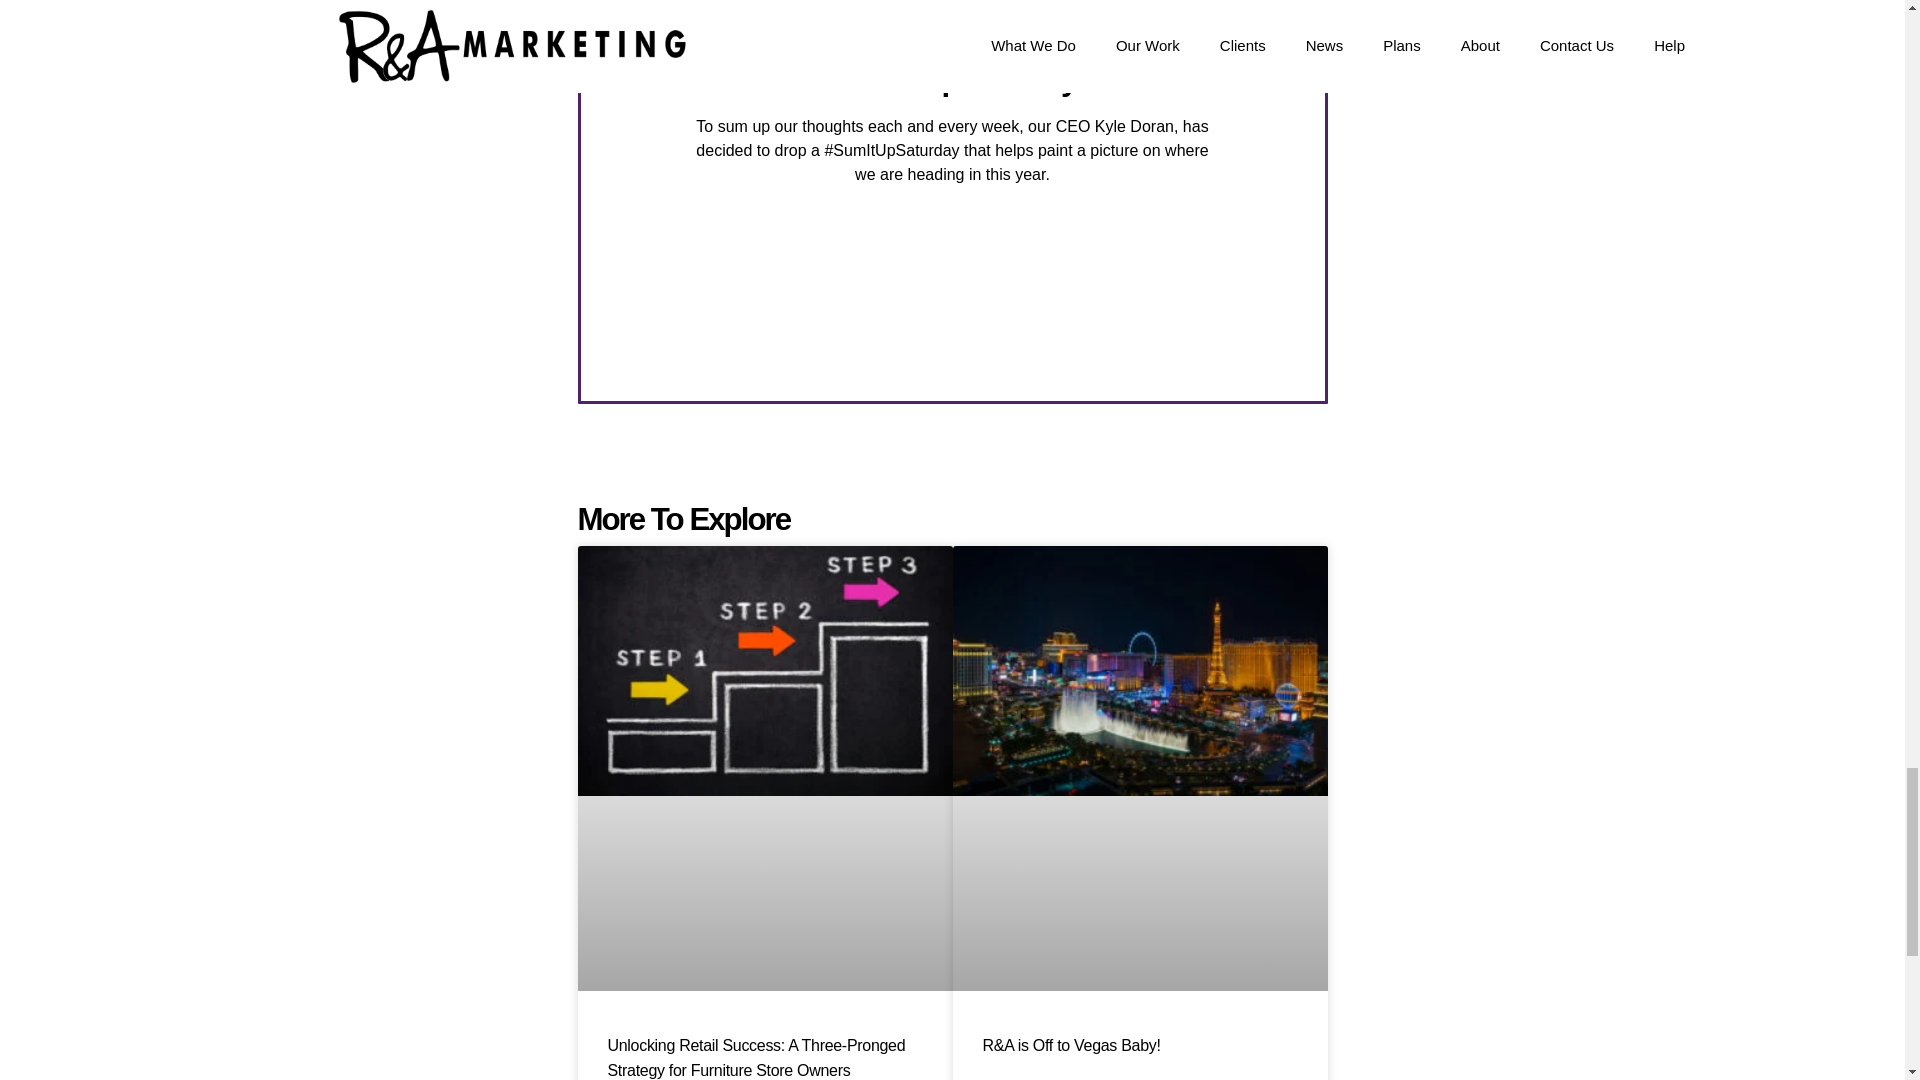  I want to click on Form 0, so click(952, 296).